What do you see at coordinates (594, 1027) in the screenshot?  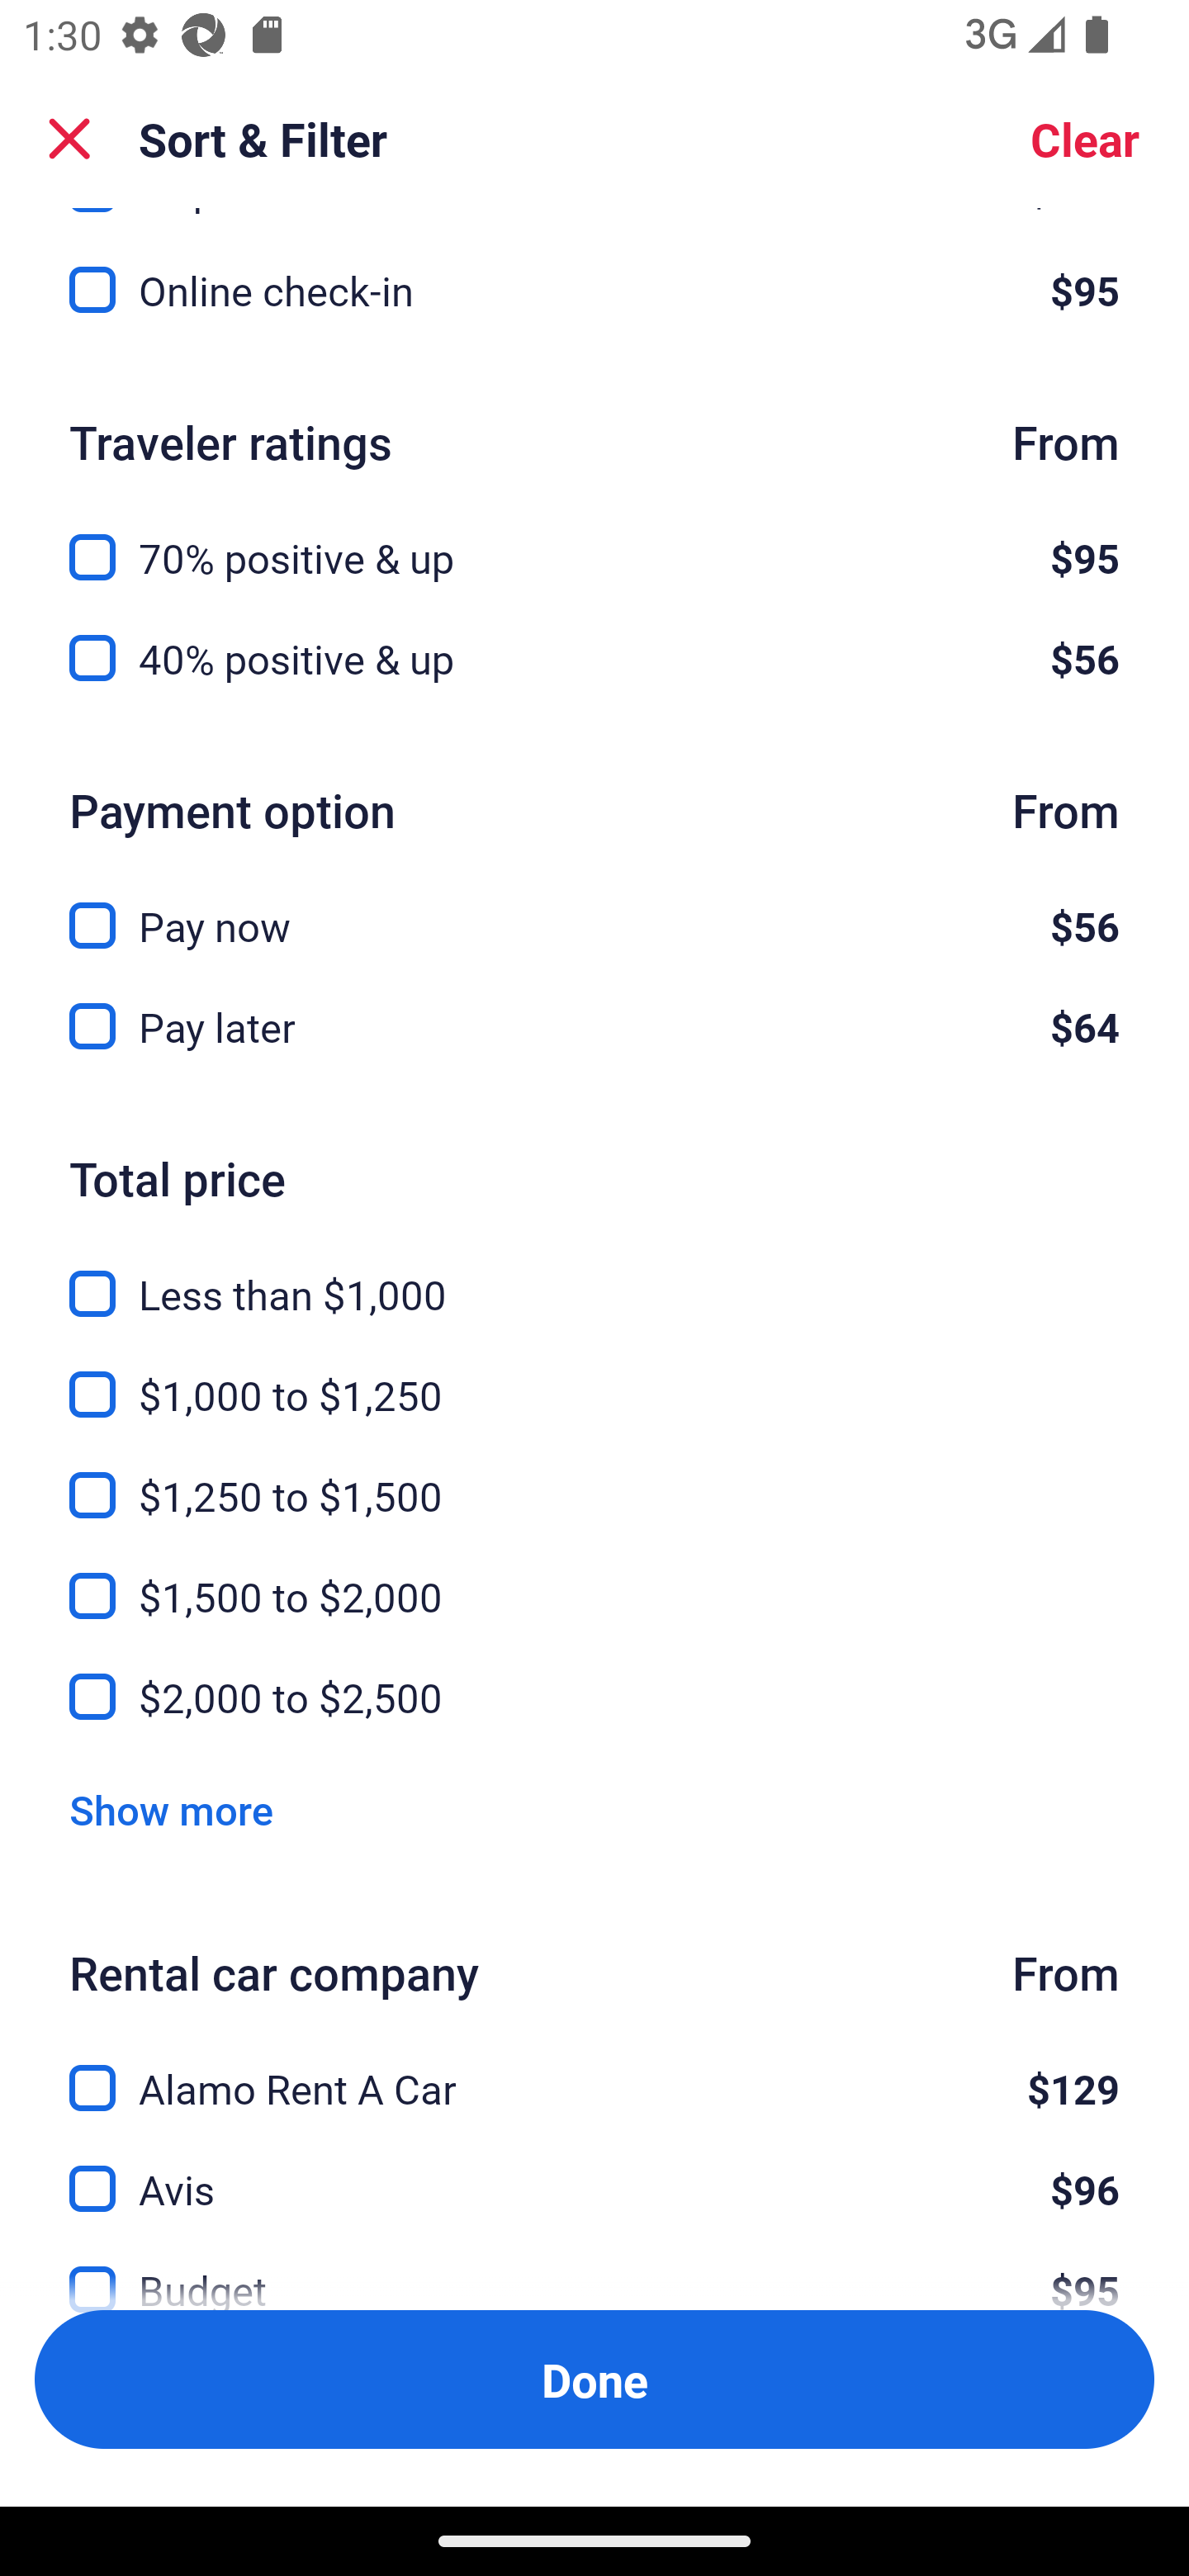 I see `Pay later, $64 Pay later $64` at bounding box center [594, 1027].